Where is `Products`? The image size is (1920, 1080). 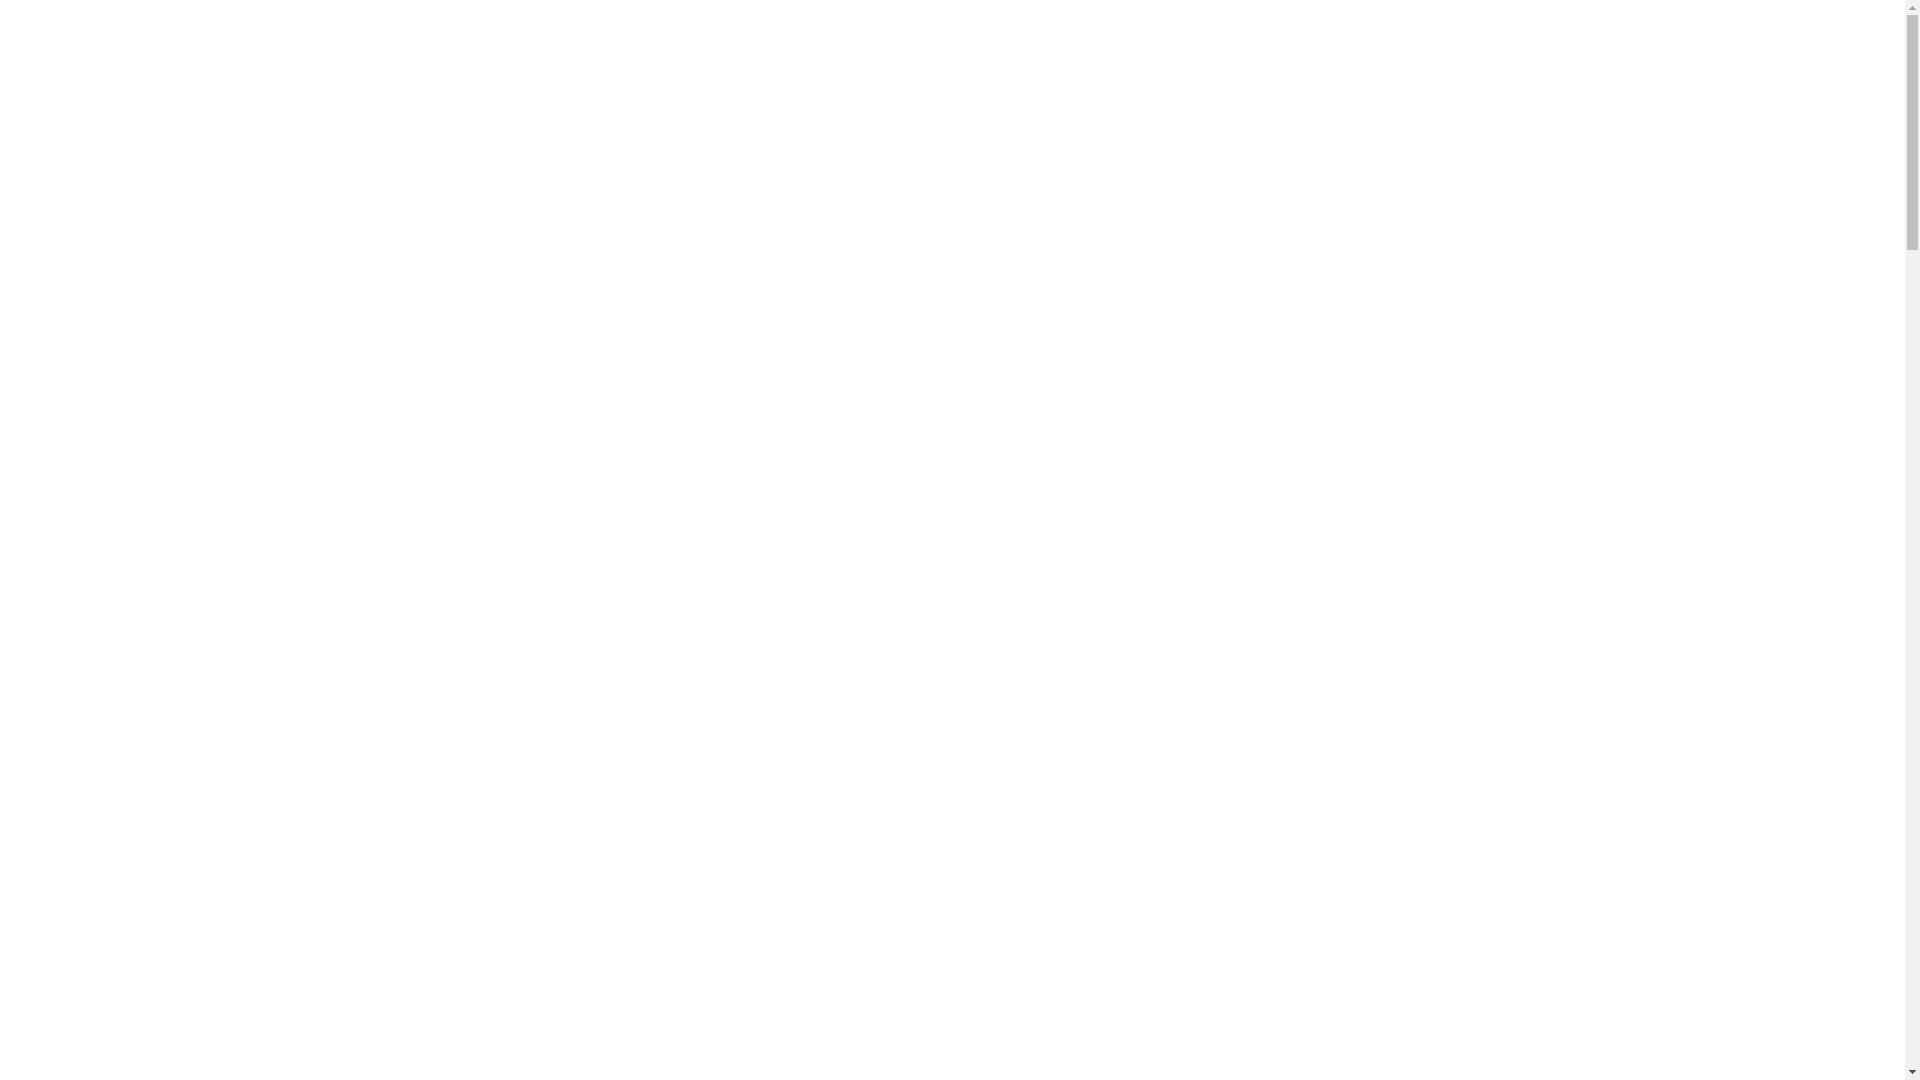 Products is located at coordinates (76, 621).